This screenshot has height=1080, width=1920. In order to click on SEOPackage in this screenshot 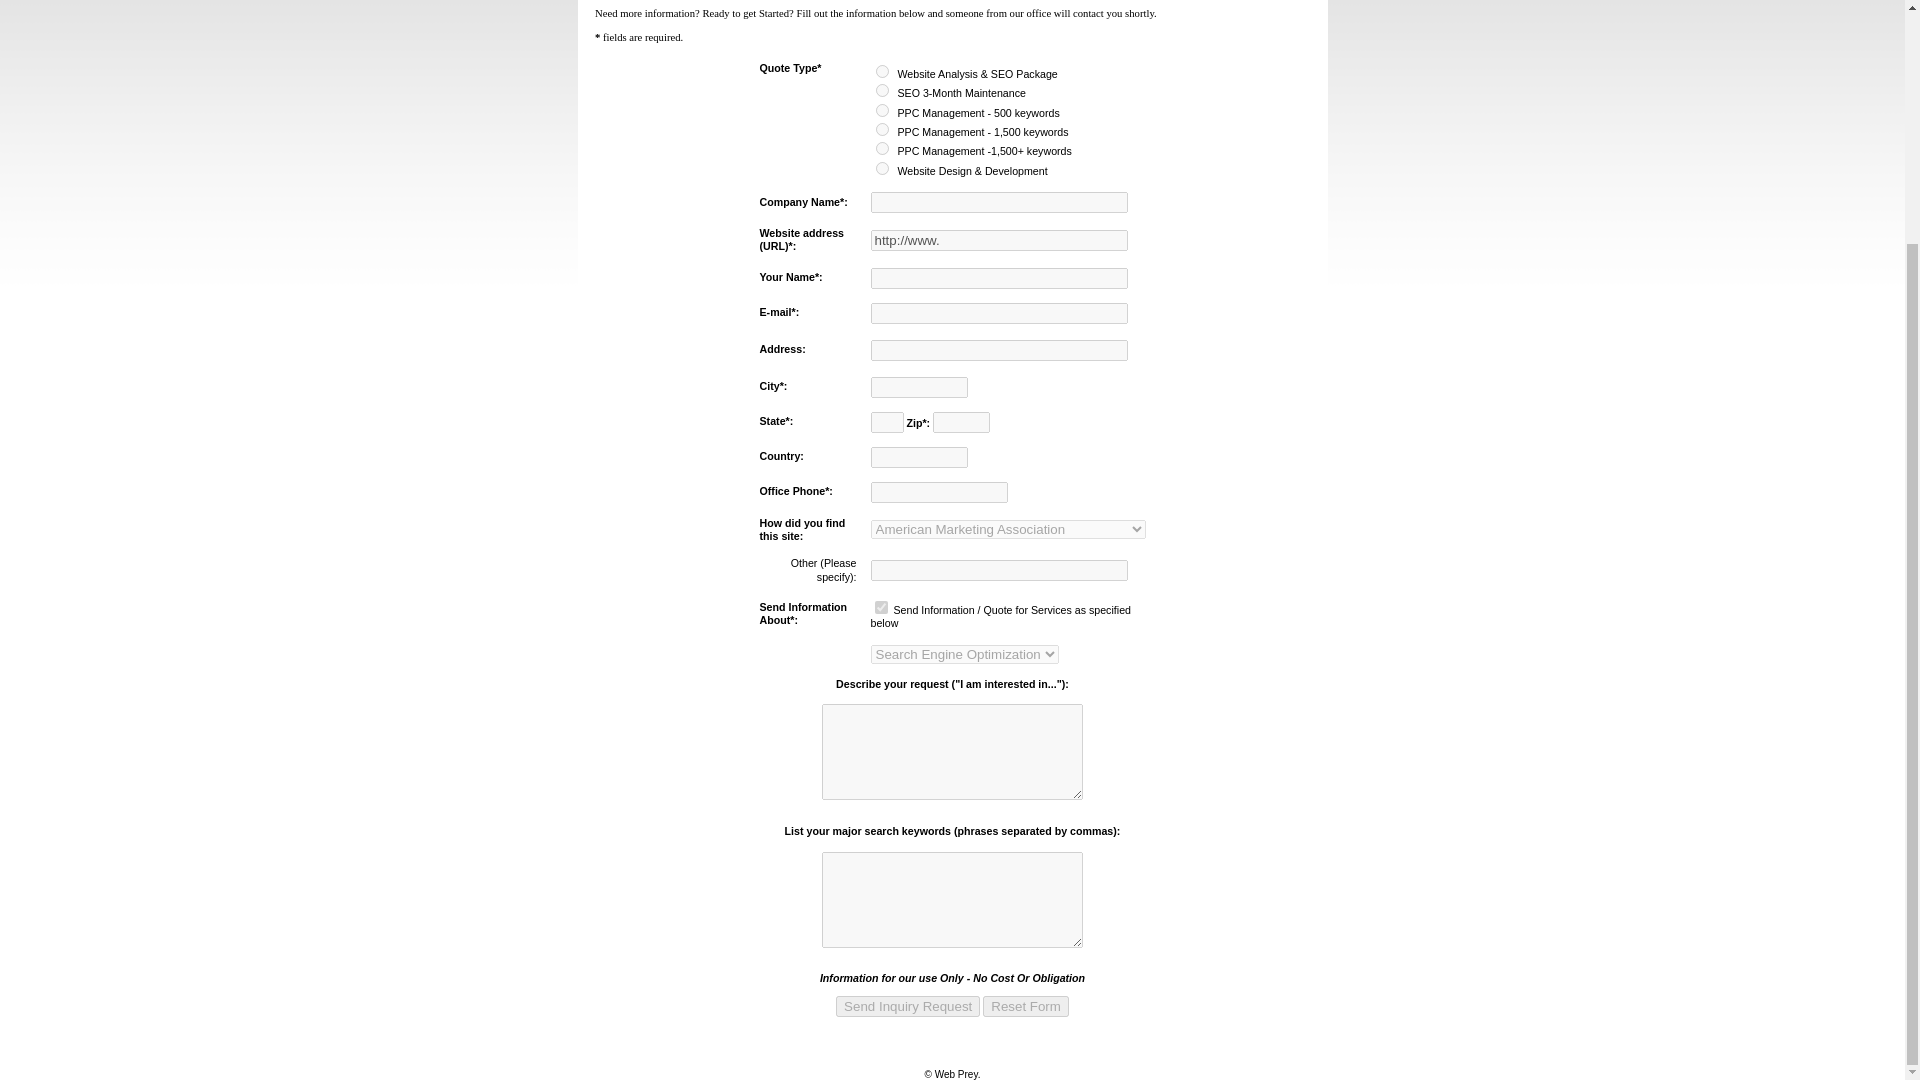, I will do `click(882, 70)`.